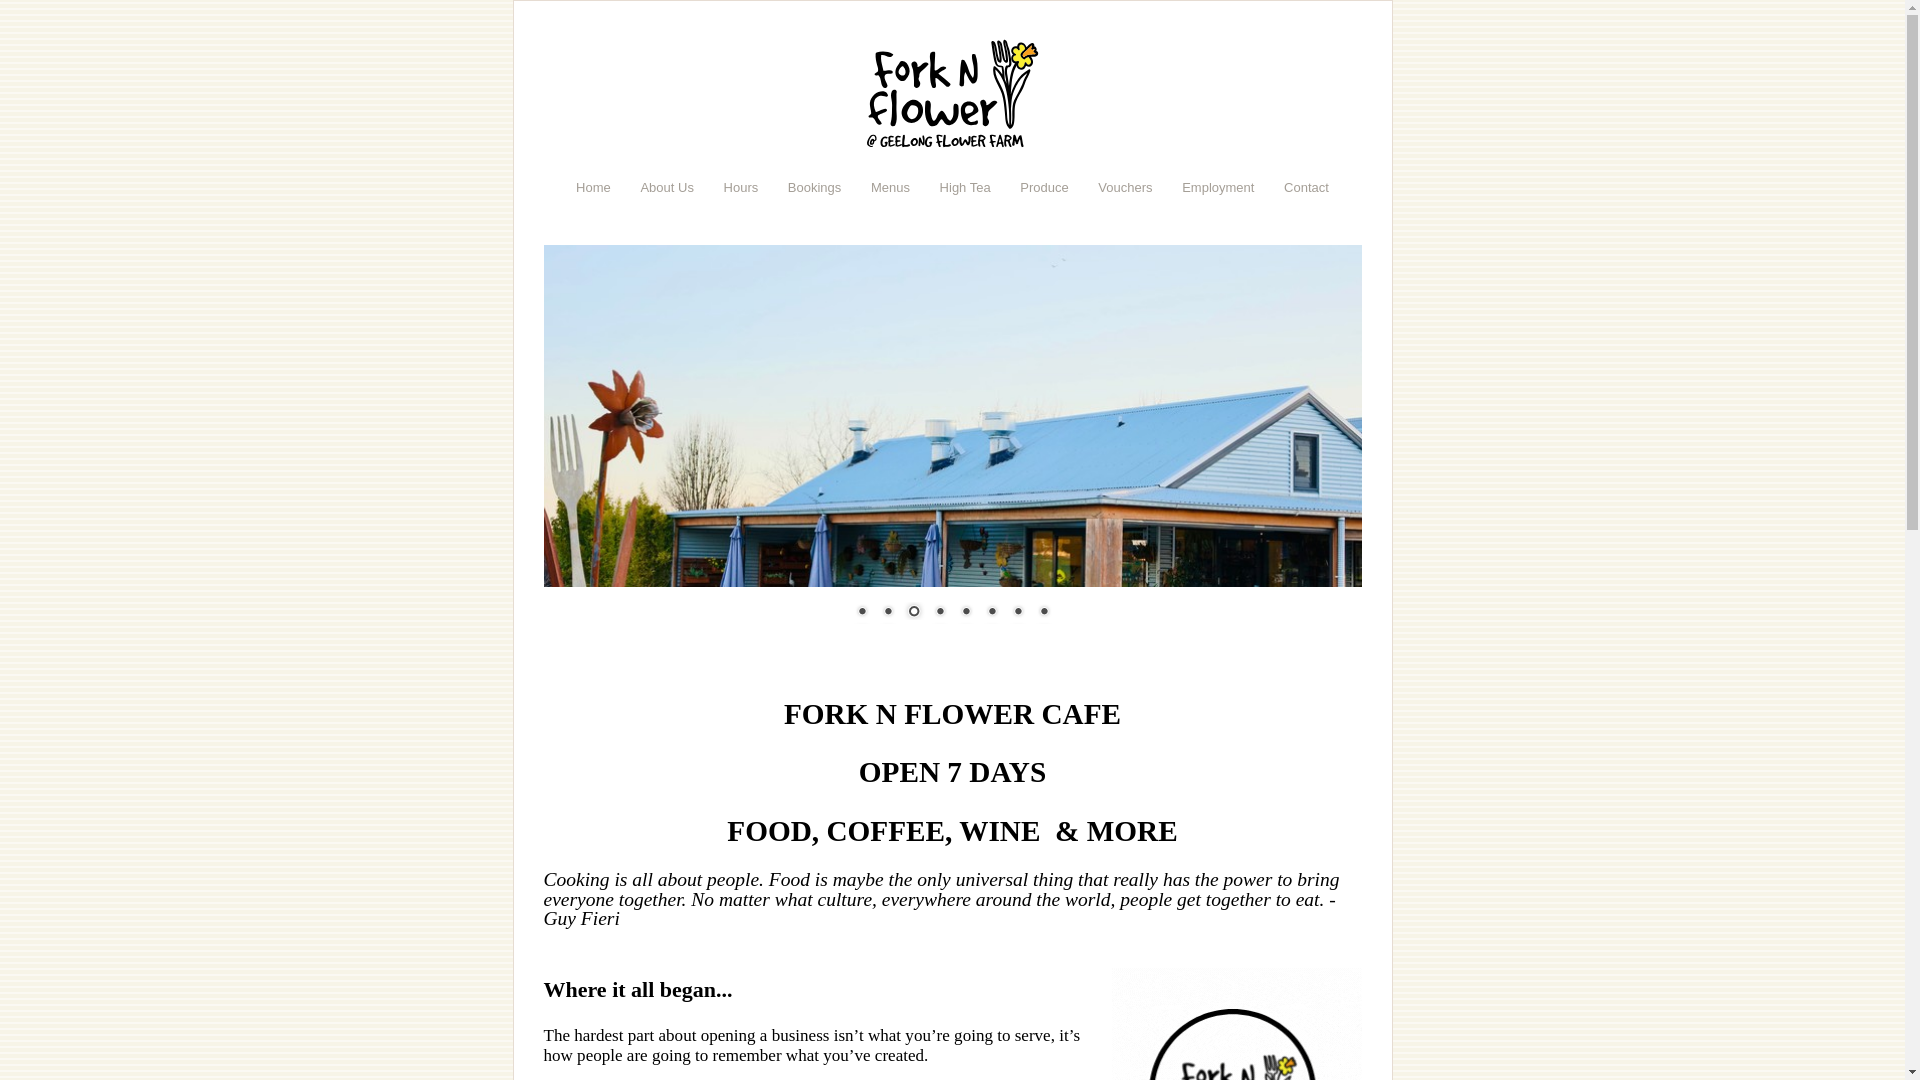  Describe the element at coordinates (742, 188) in the screenshot. I see `Hours` at that location.